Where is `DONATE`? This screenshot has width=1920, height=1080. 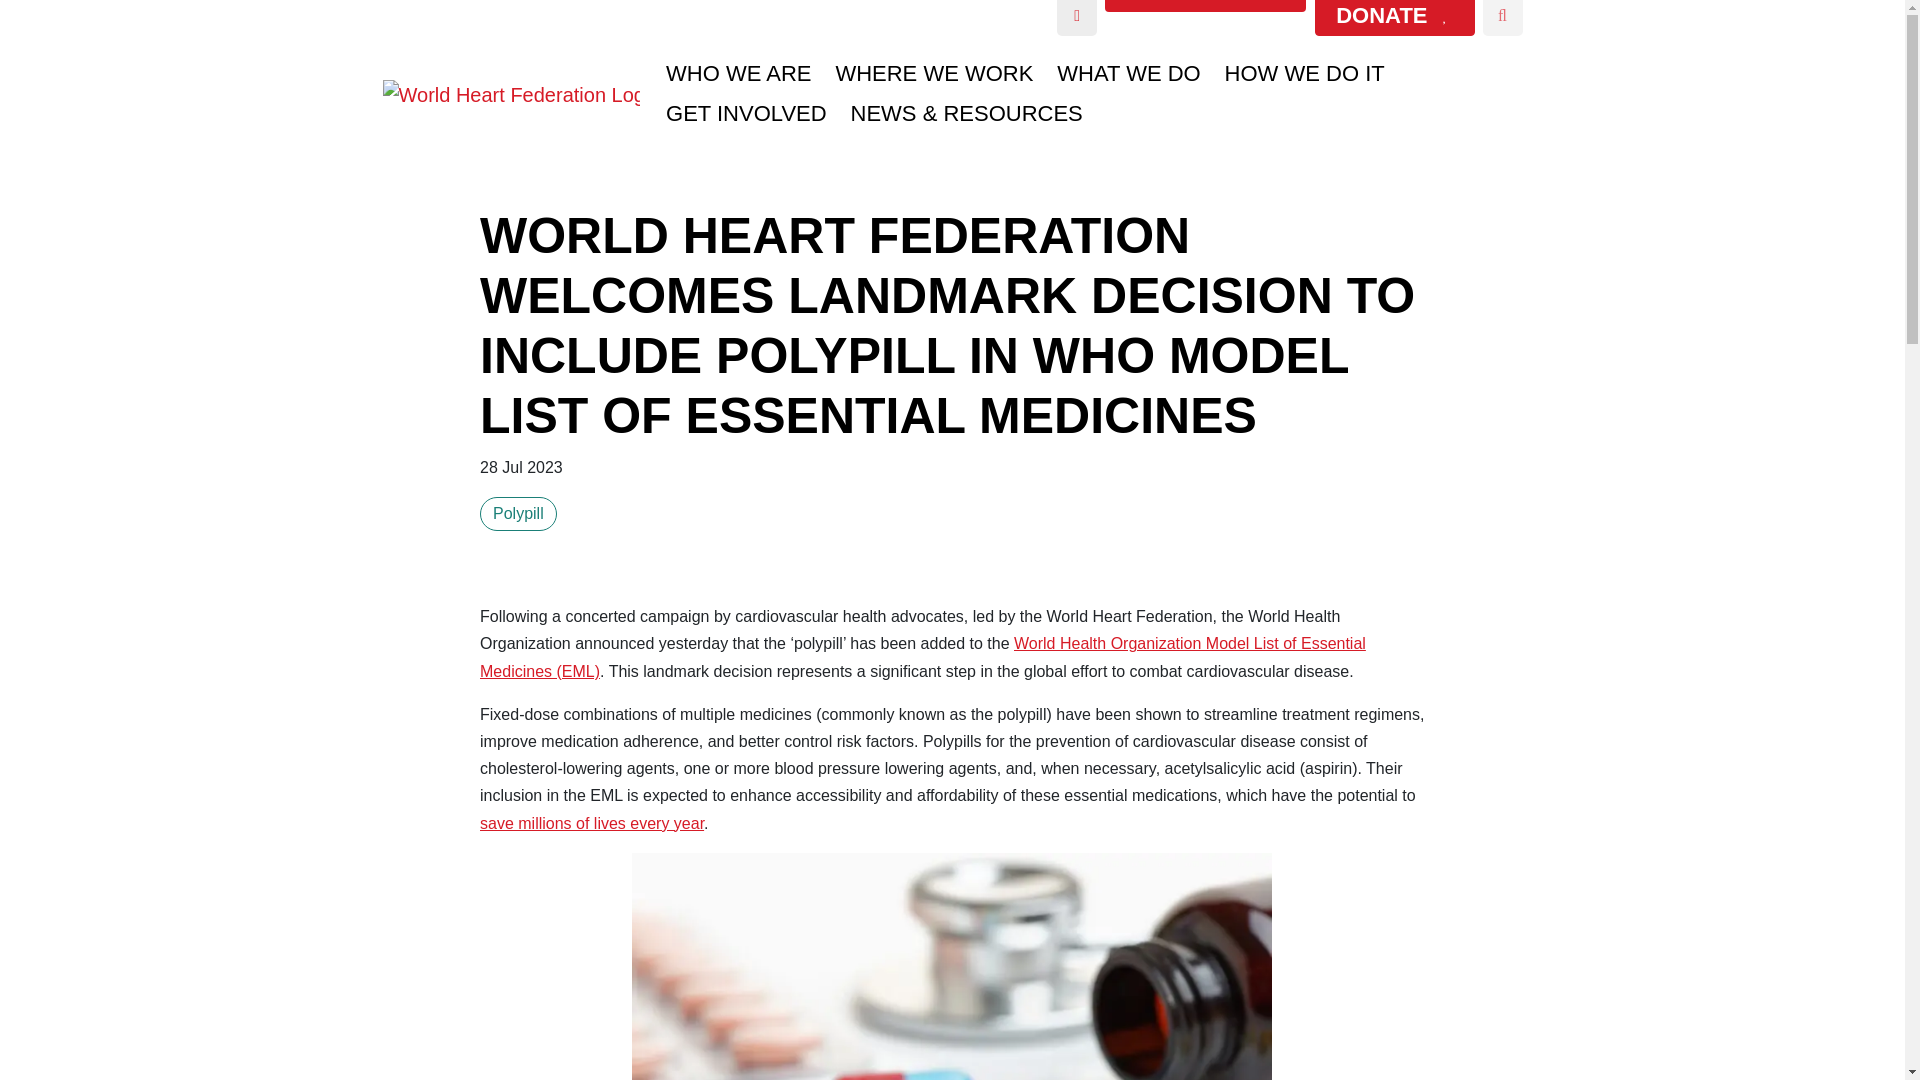 DONATE is located at coordinates (1394, 18).